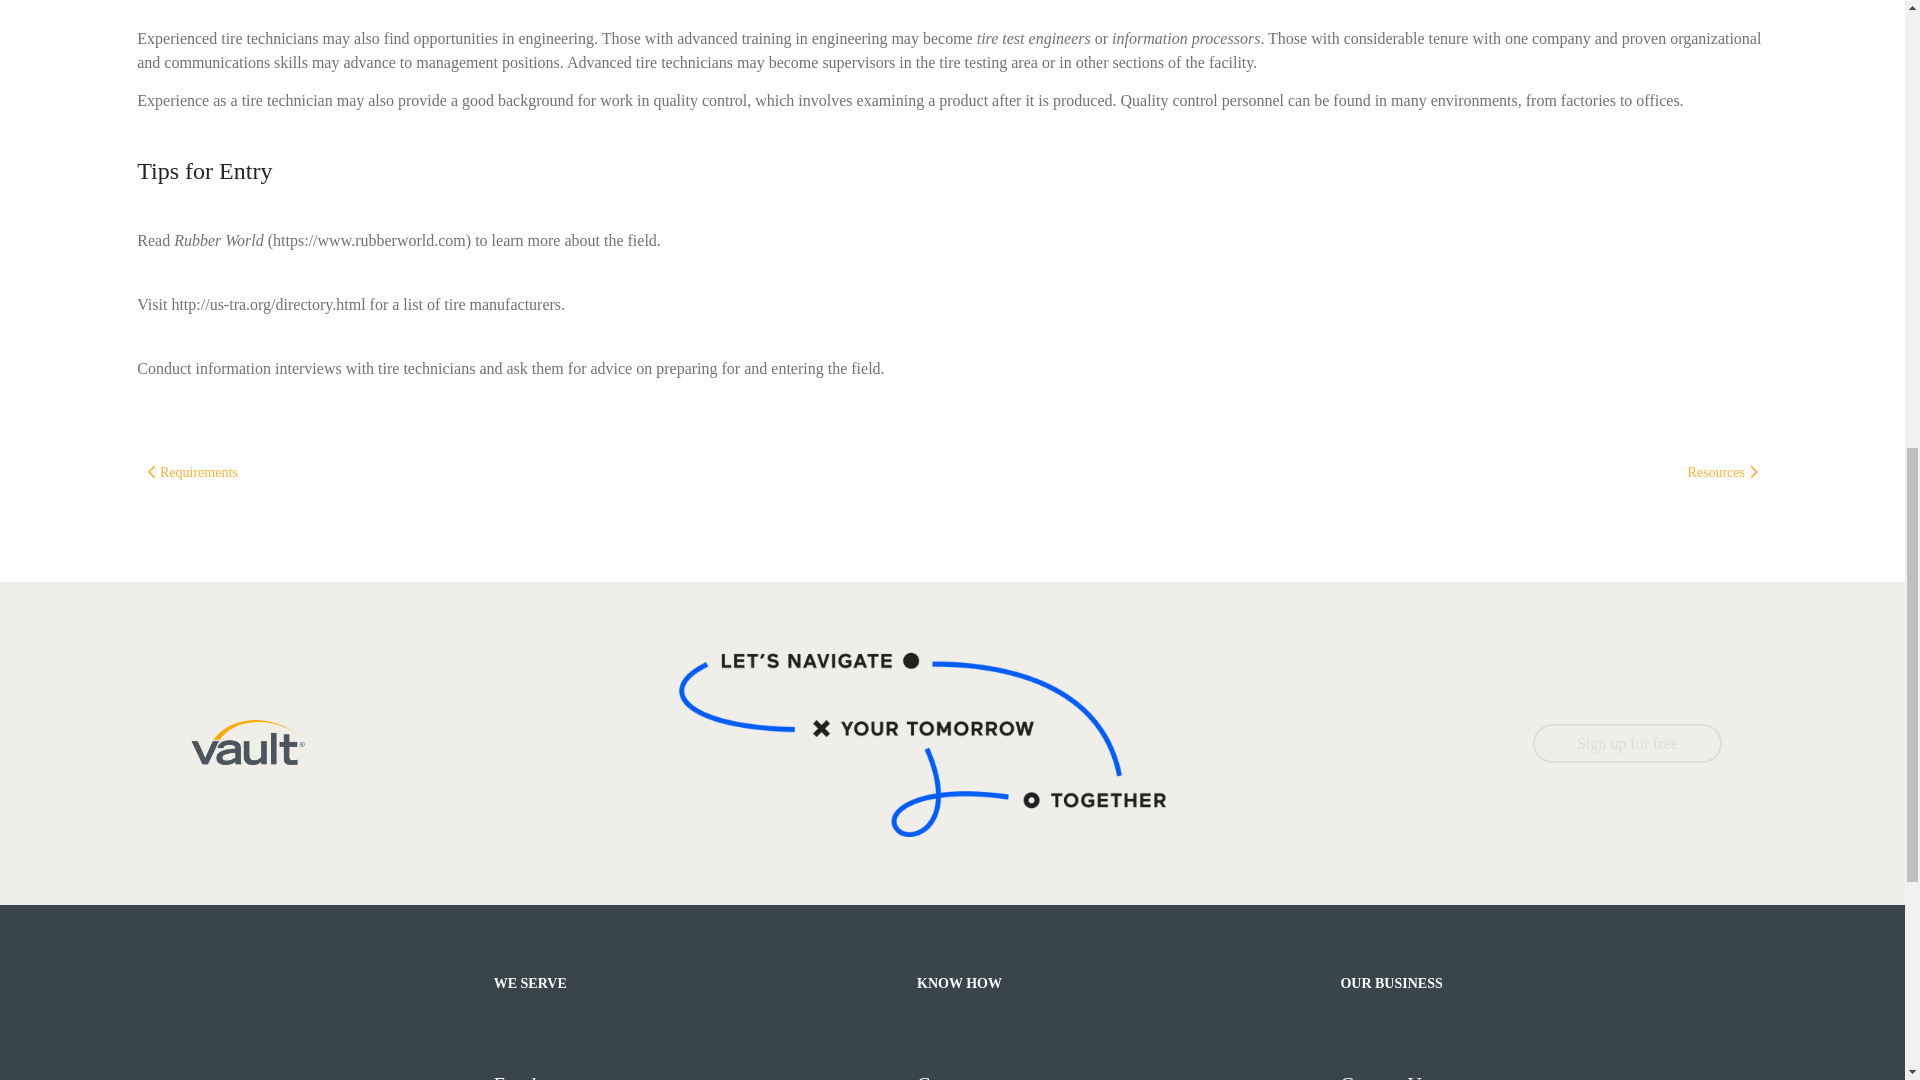 This screenshot has width=1920, height=1080. What do you see at coordinates (696, 1077) in the screenshot?
I see `Employers` at bounding box center [696, 1077].